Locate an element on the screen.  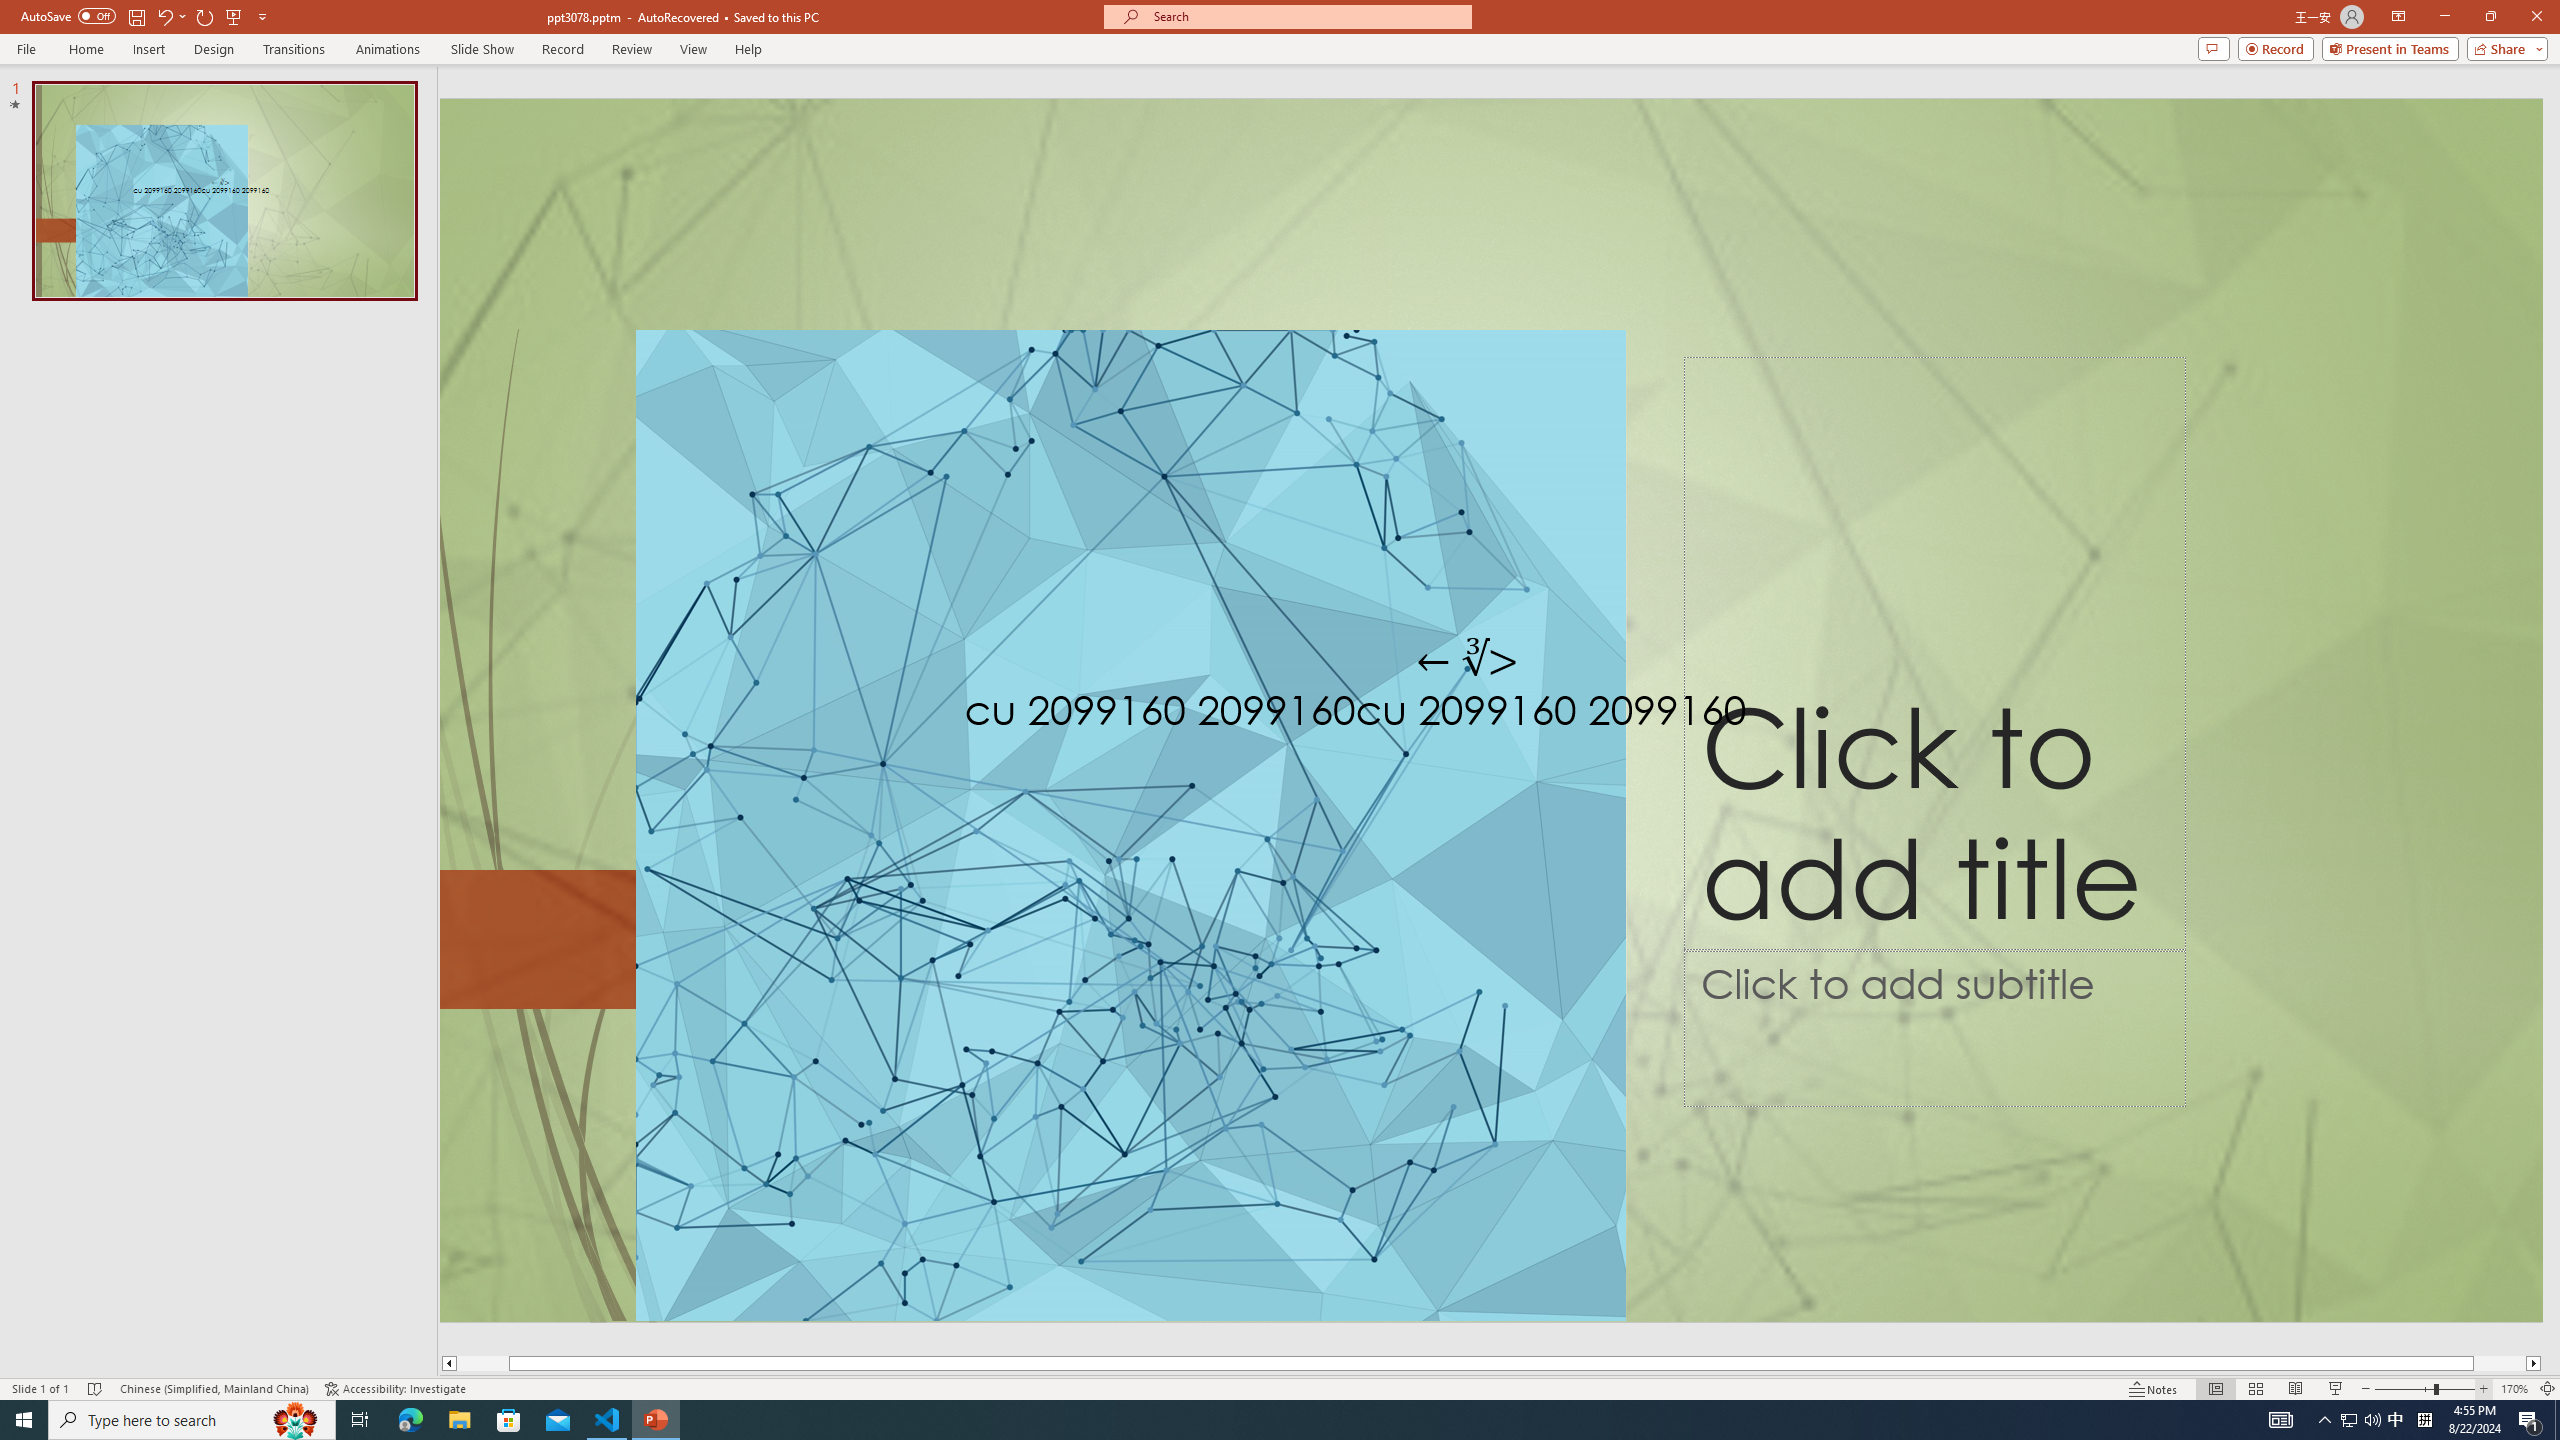
Normal is located at coordinates (2215, 1389).